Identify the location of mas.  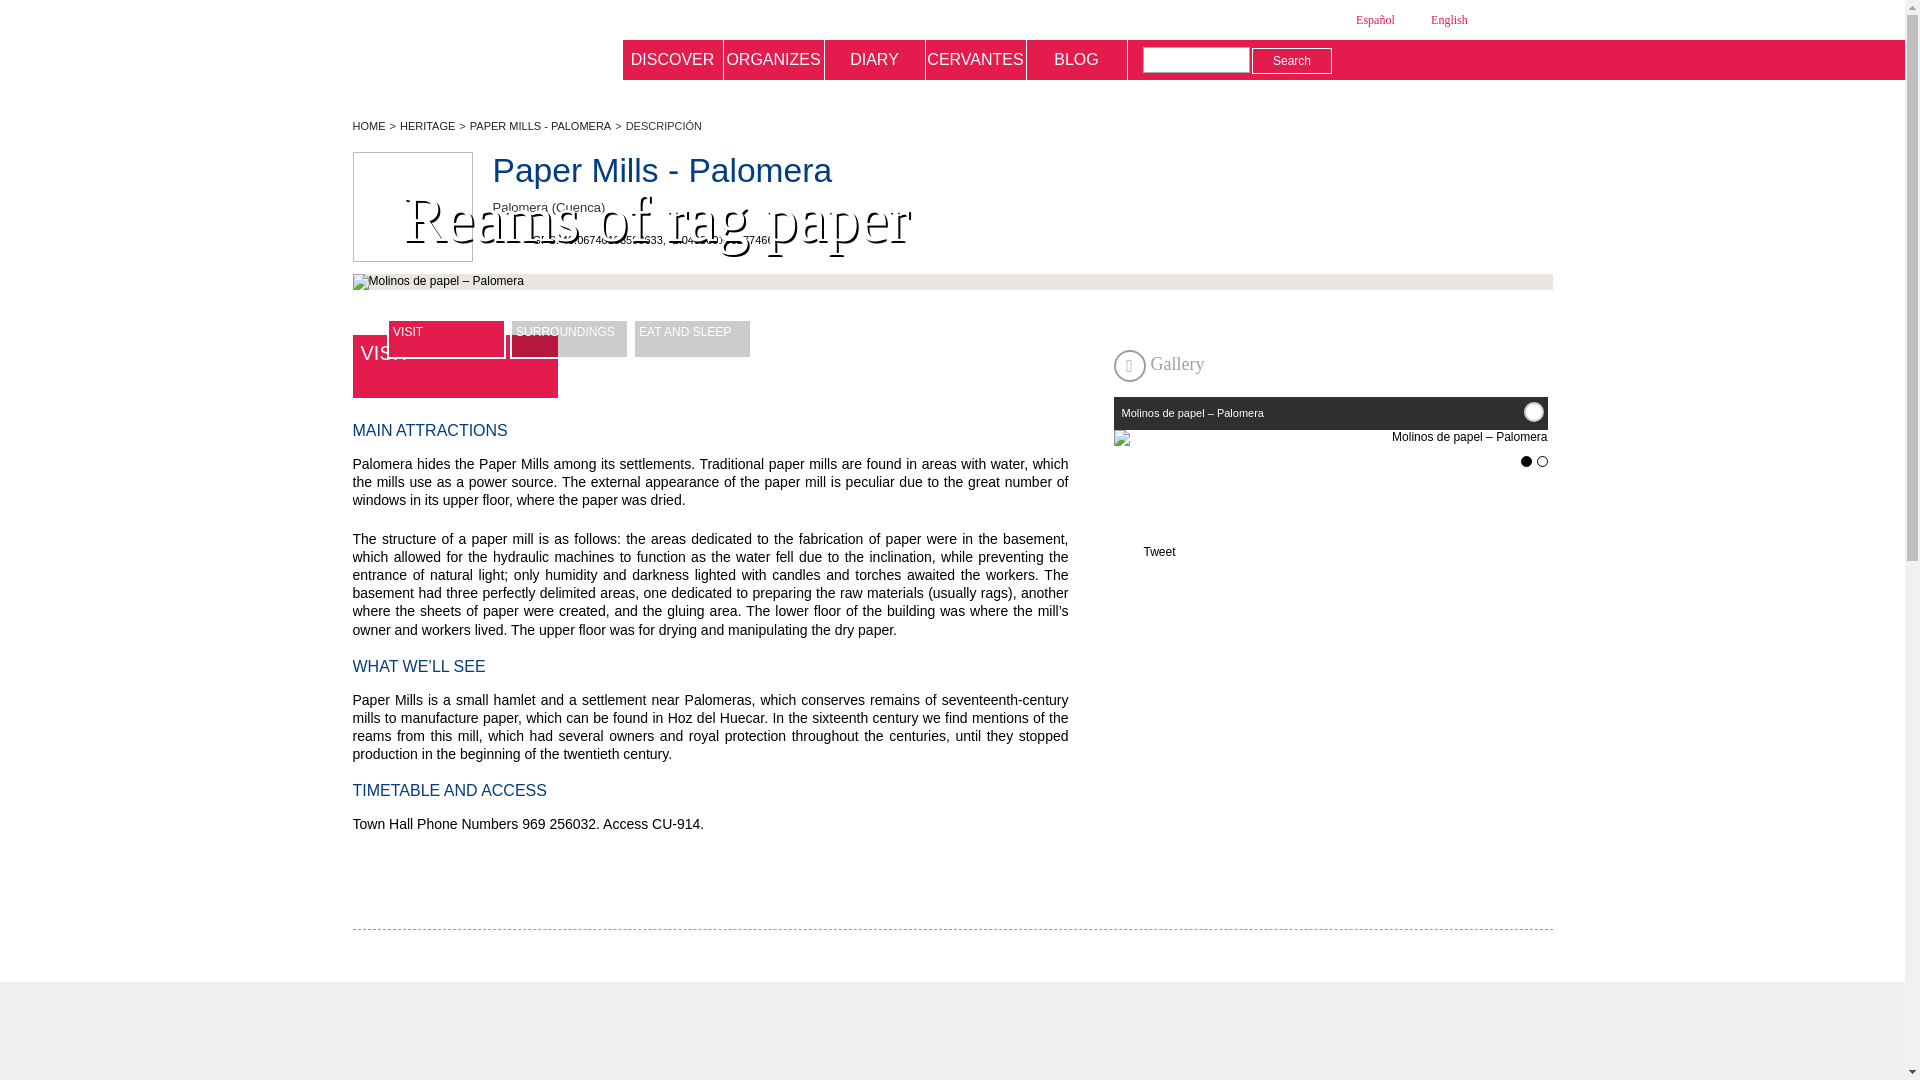
(1534, 412).